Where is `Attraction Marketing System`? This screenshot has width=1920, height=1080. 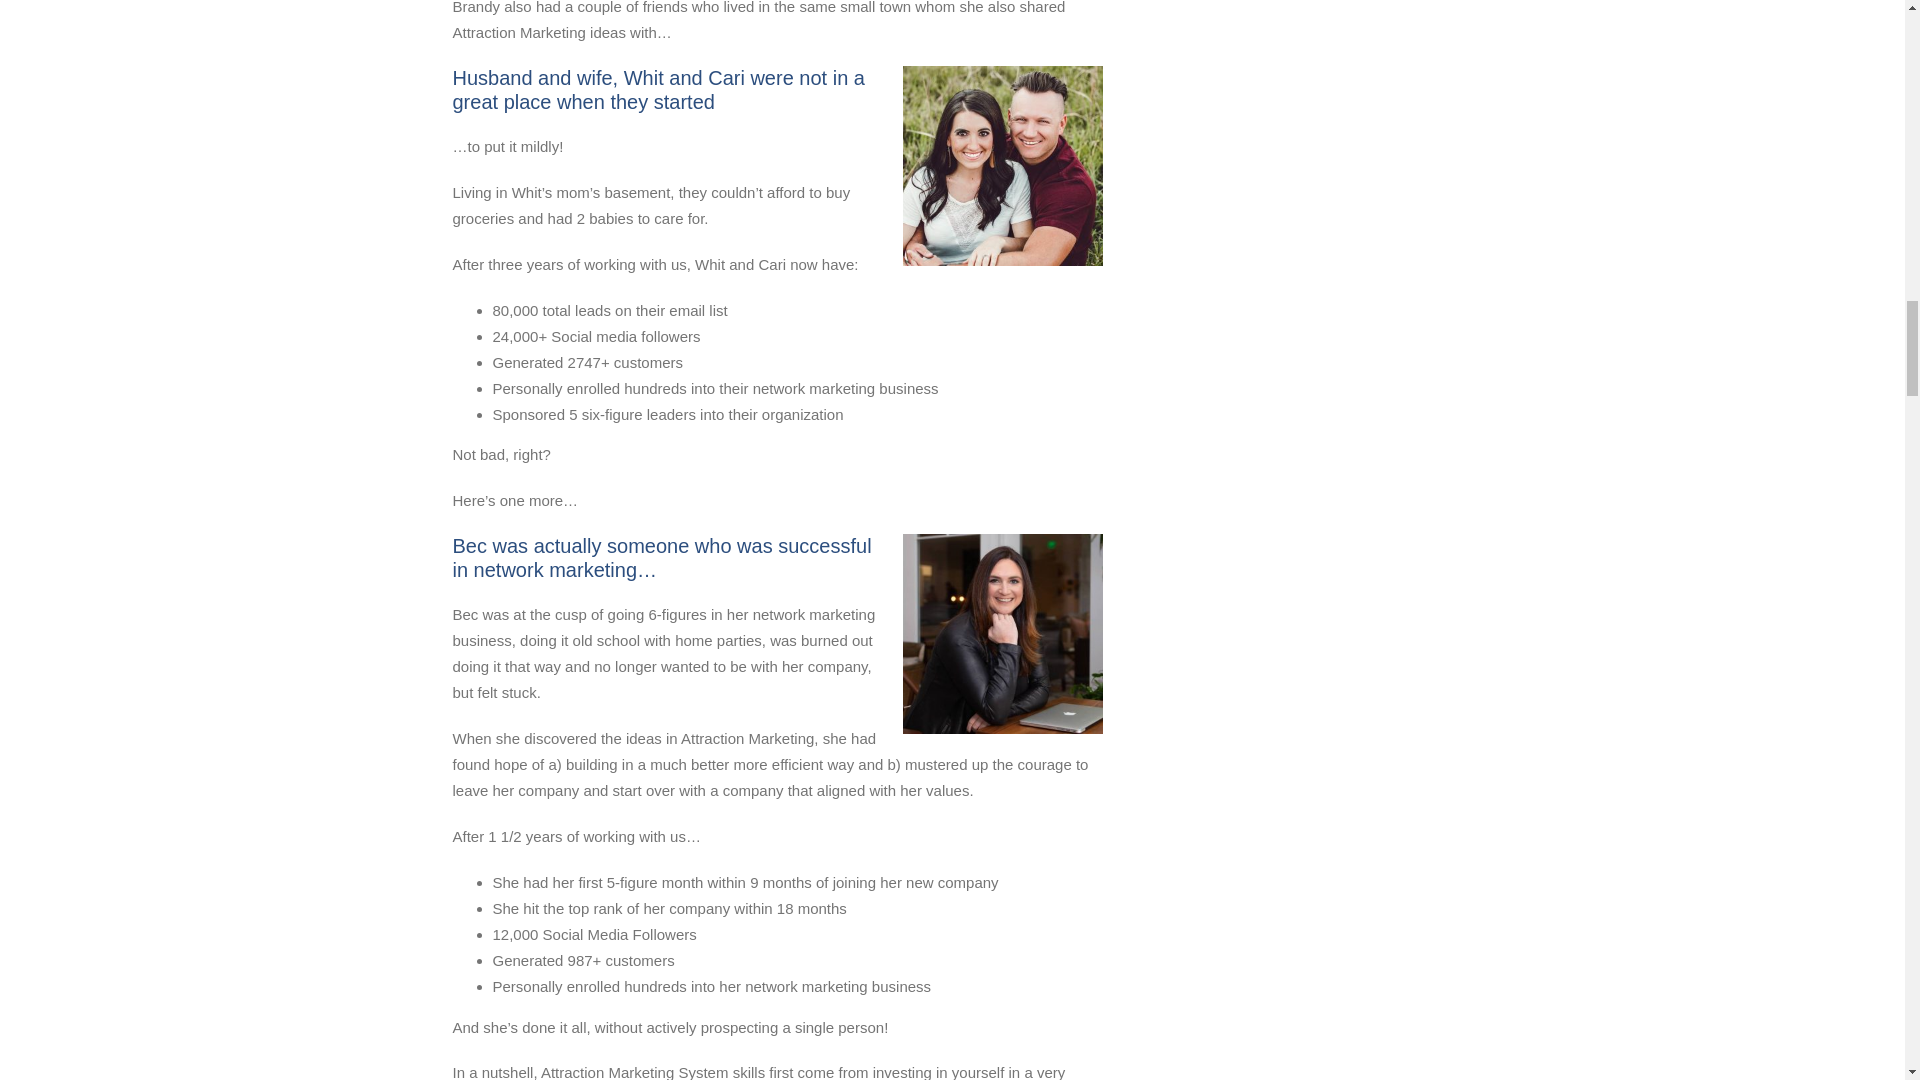 Attraction Marketing System is located at coordinates (1002, 165).